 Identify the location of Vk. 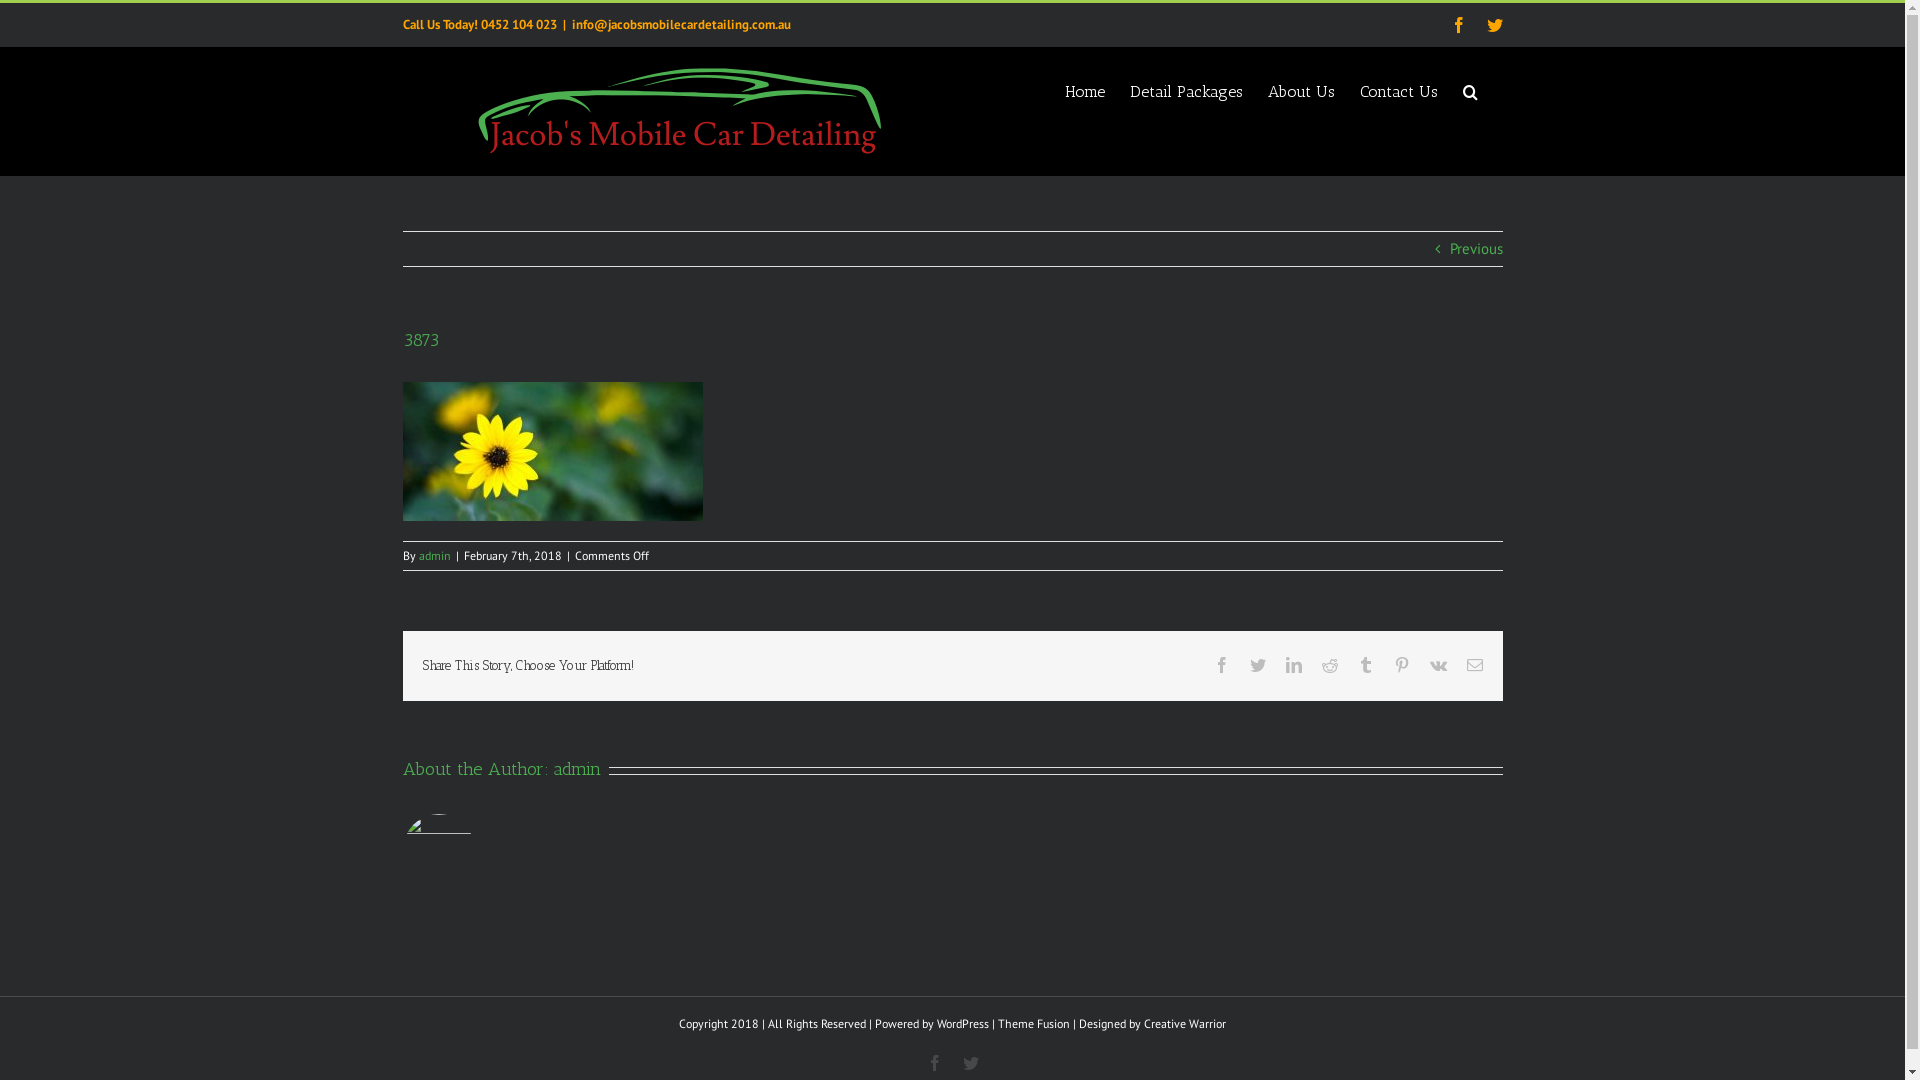
(1438, 665).